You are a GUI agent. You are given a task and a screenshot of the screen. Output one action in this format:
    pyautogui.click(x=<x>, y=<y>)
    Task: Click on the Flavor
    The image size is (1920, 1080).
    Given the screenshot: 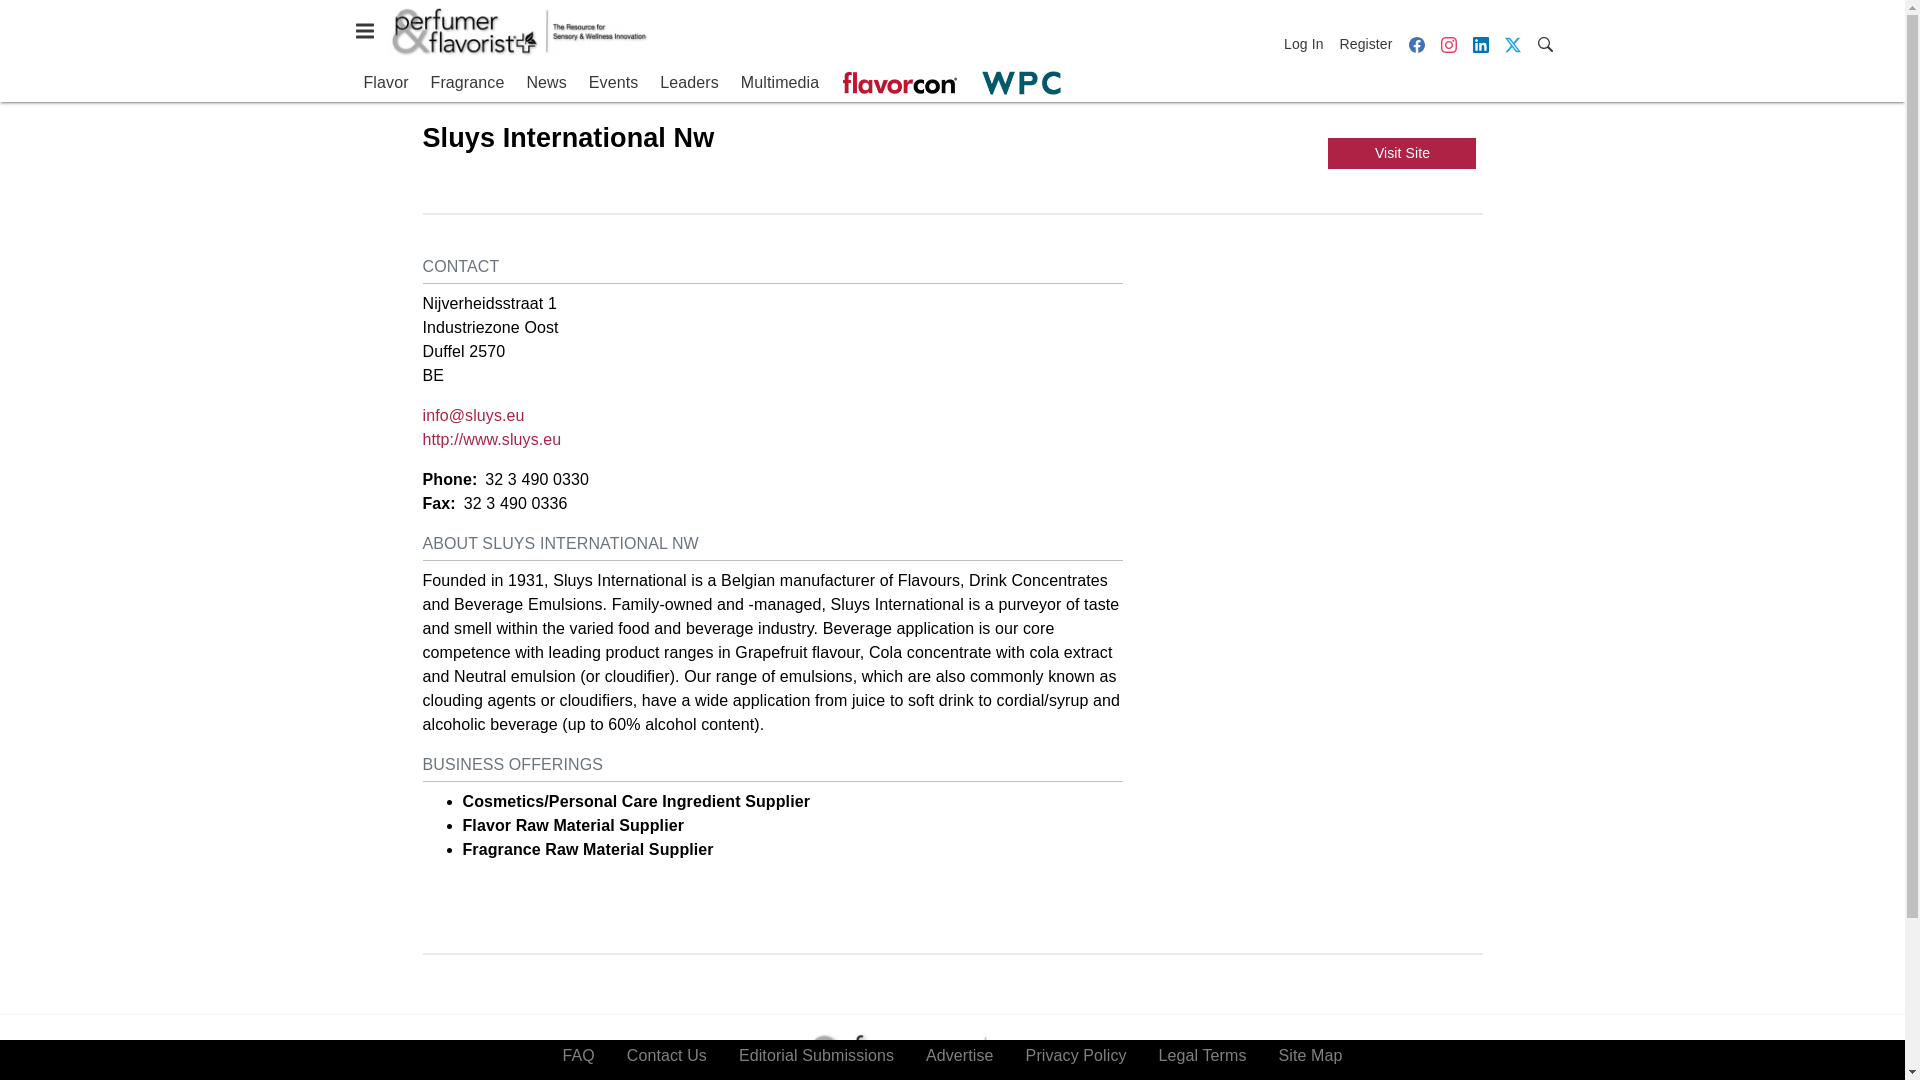 What is the action you would take?
    pyautogui.click(x=386, y=83)
    